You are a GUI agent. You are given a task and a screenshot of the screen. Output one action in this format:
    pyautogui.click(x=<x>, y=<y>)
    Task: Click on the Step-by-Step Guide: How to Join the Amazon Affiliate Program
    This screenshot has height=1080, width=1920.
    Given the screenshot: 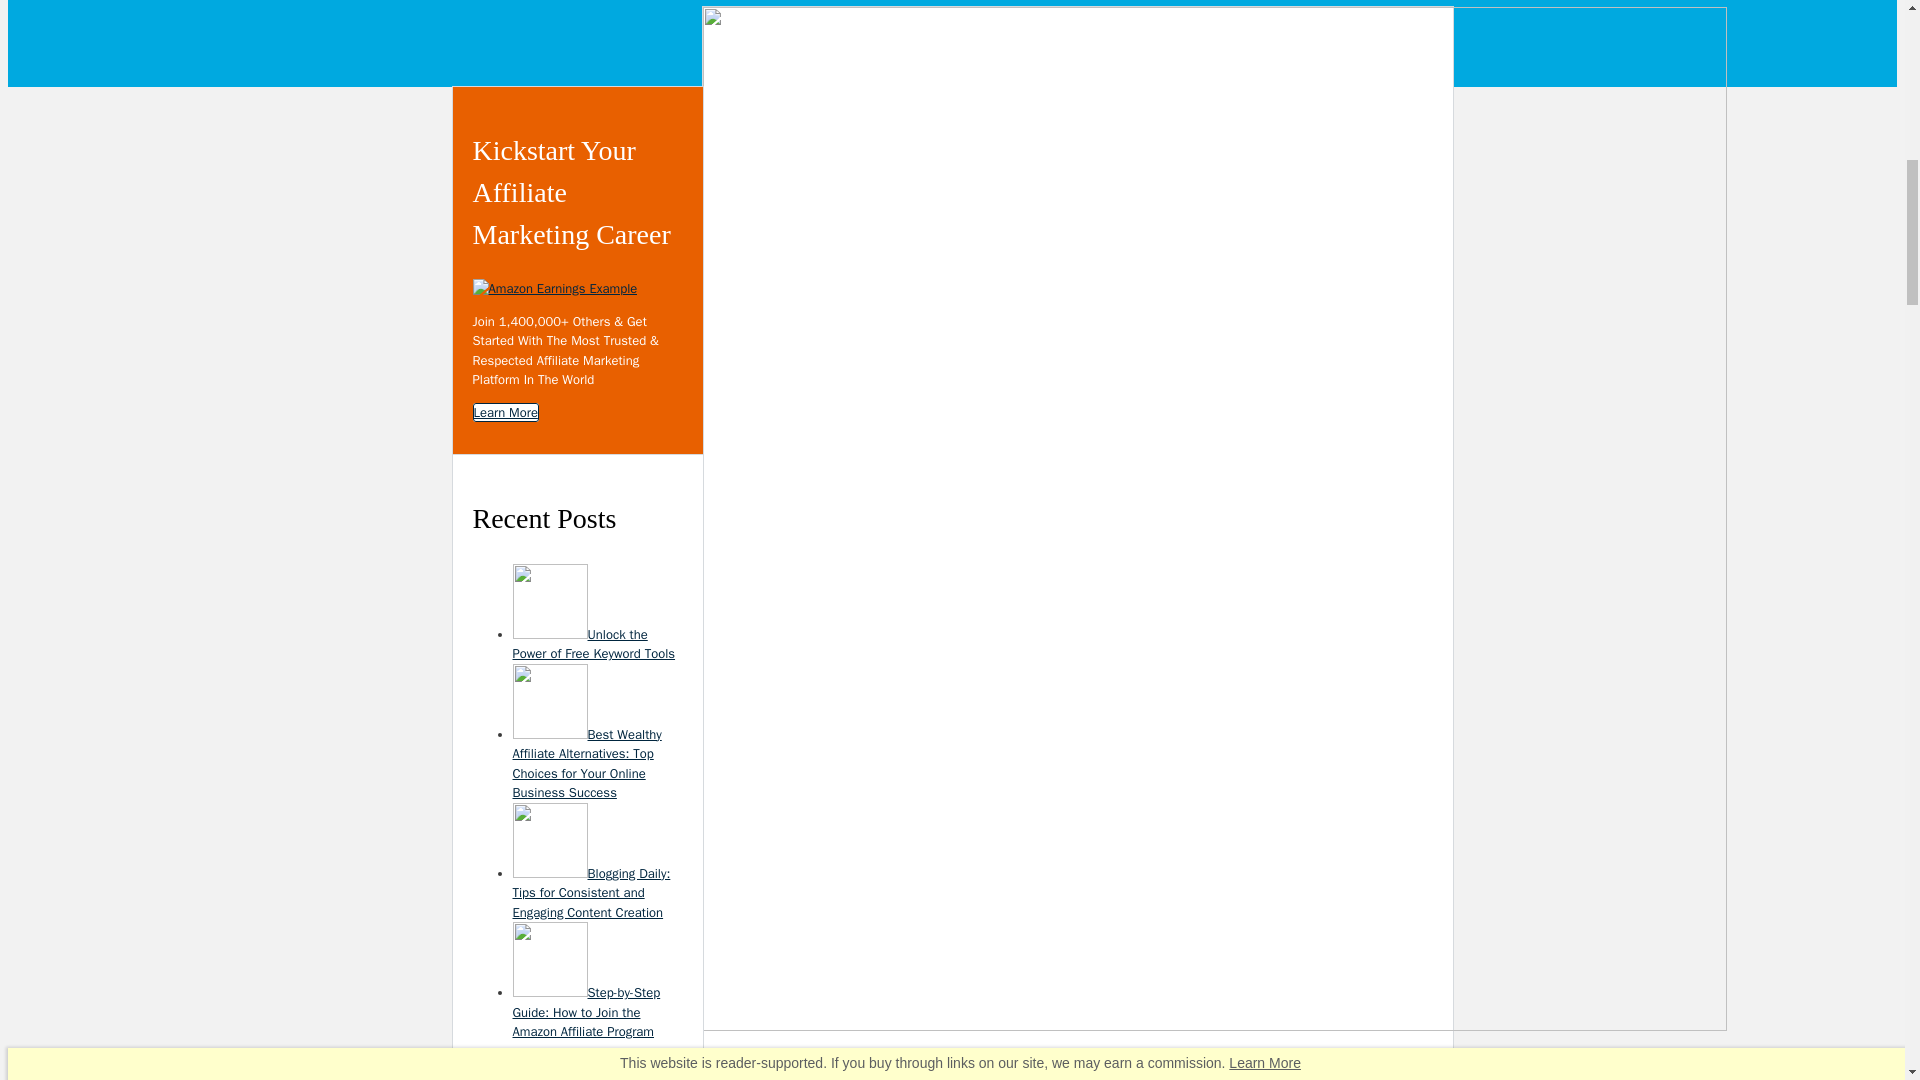 What is the action you would take?
    pyautogui.click(x=586, y=1012)
    